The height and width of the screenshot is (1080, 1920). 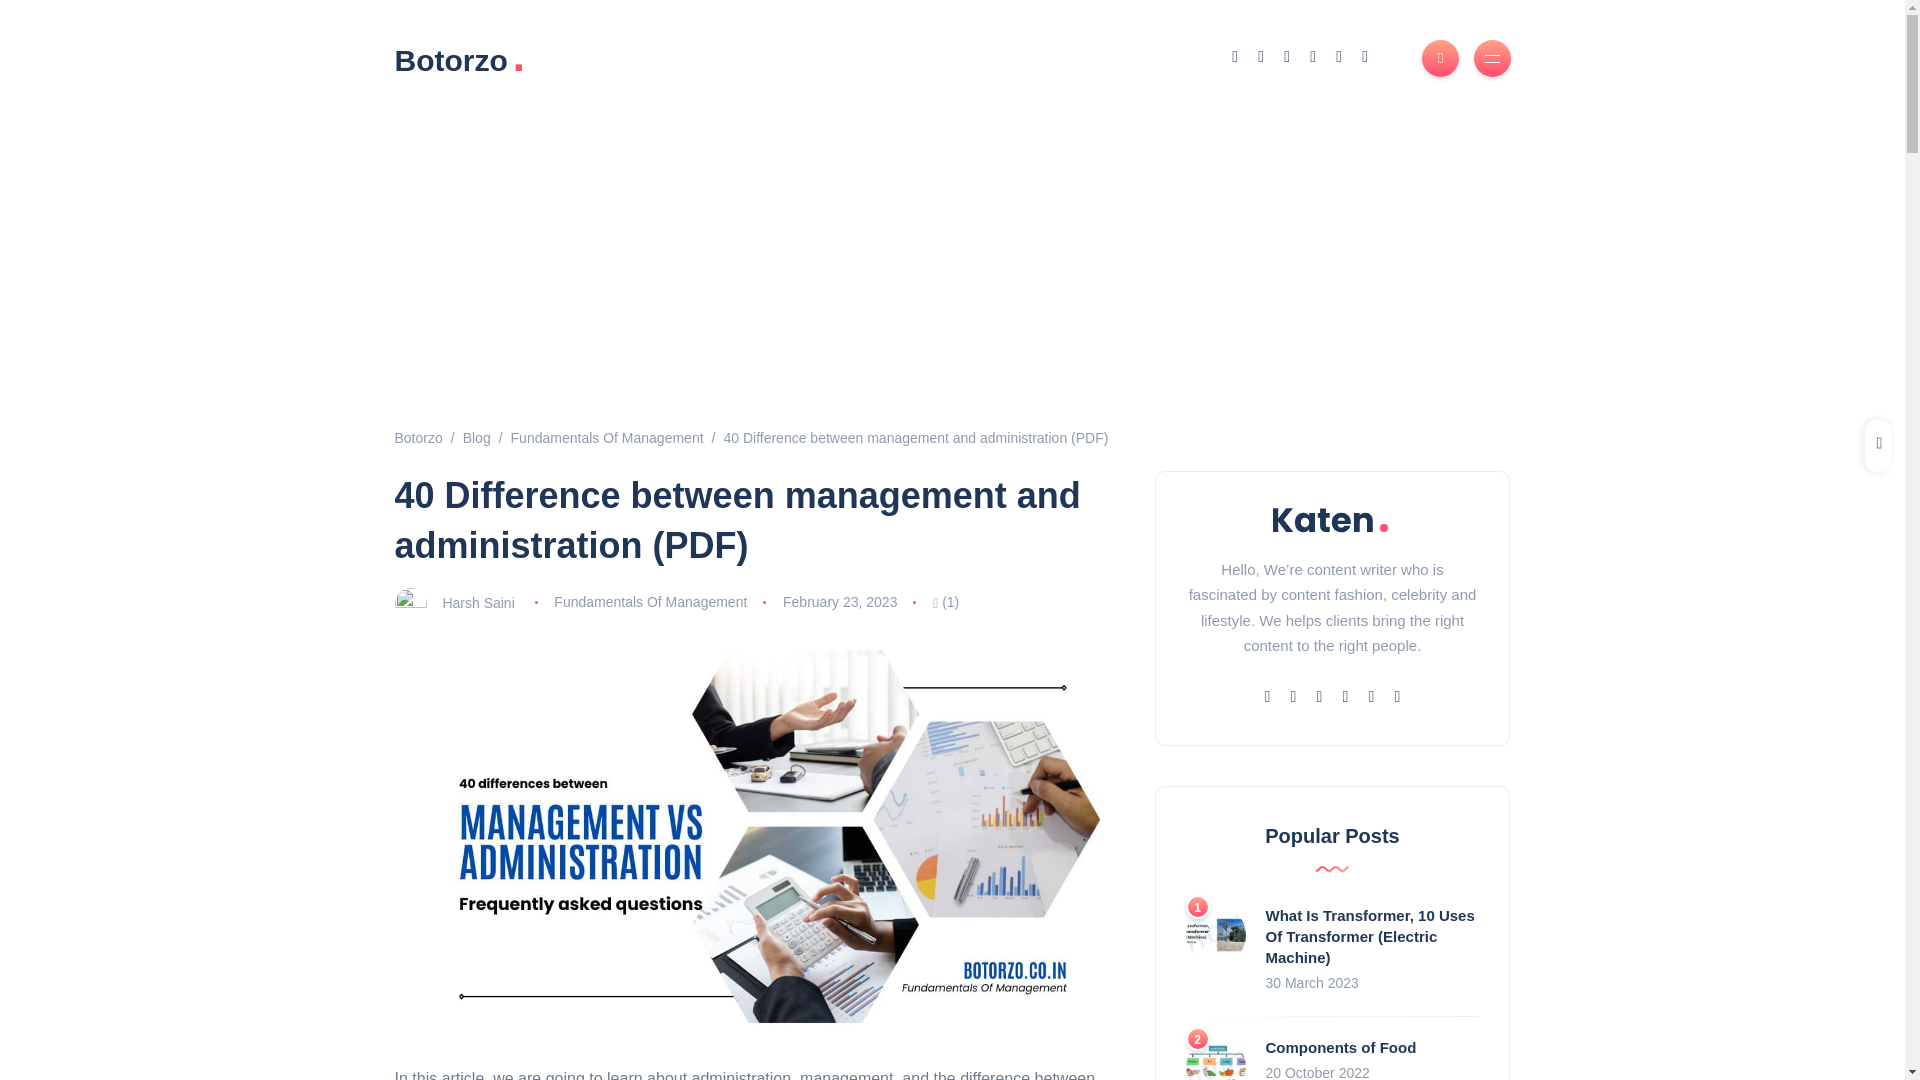 What do you see at coordinates (476, 438) in the screenshot?
I see `Go to Blog.` at bounding box center [476, 438].